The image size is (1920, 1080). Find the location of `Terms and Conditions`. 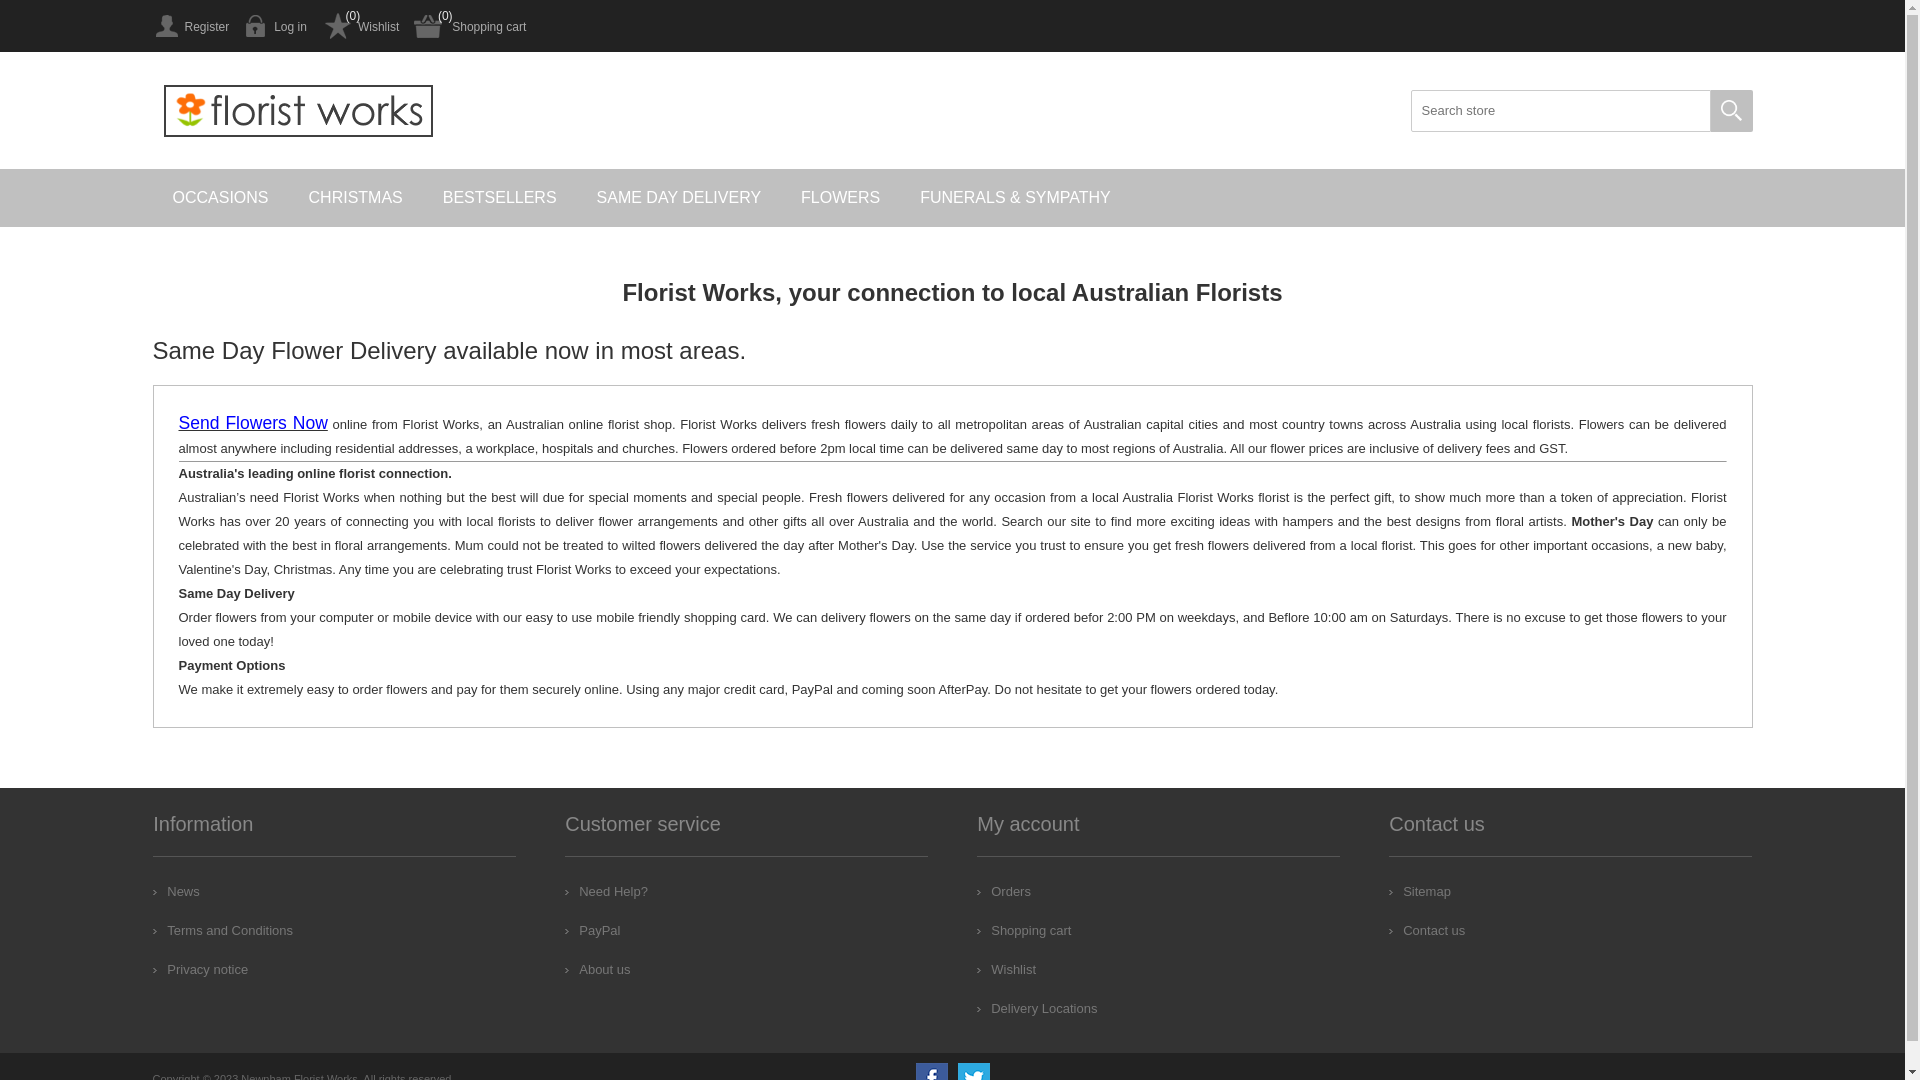

Terms and Conditions is located at coordinates (223, 930).